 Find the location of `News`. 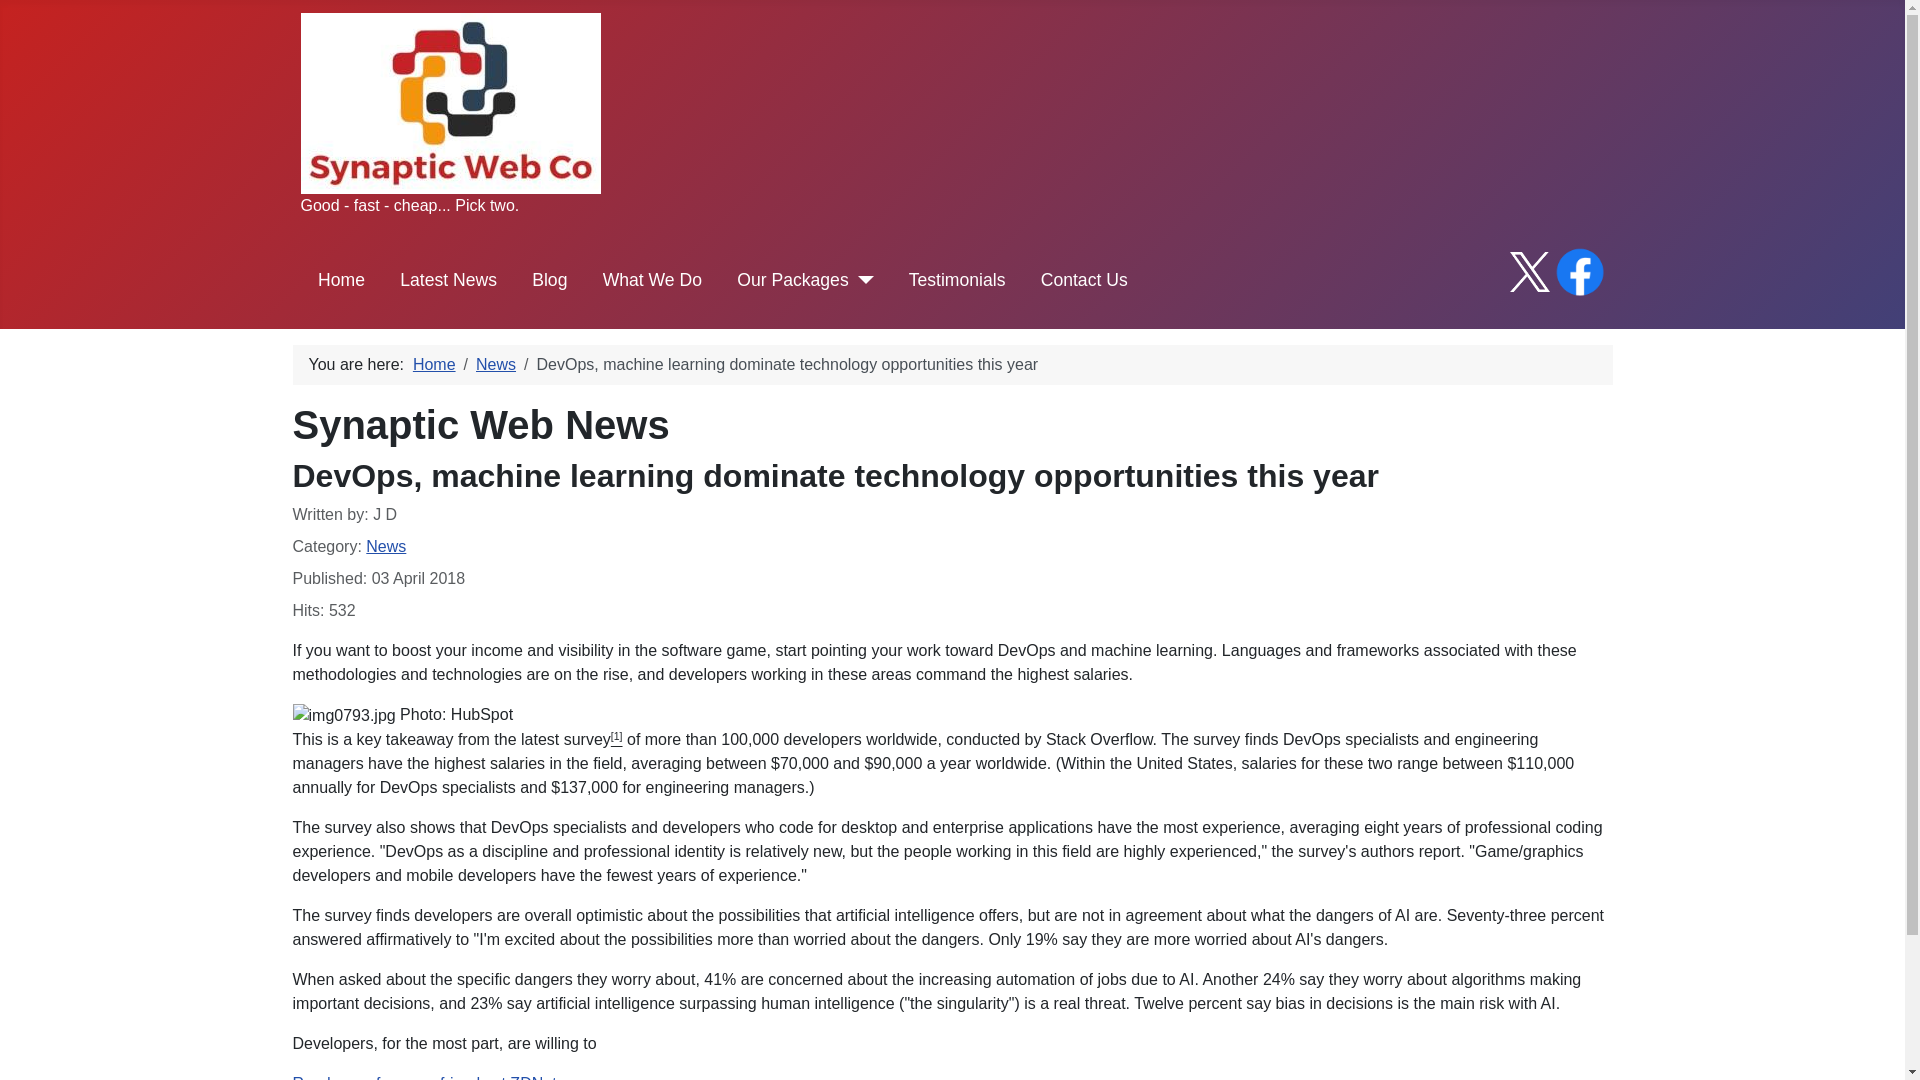

News is located at coordinates (386, 546).